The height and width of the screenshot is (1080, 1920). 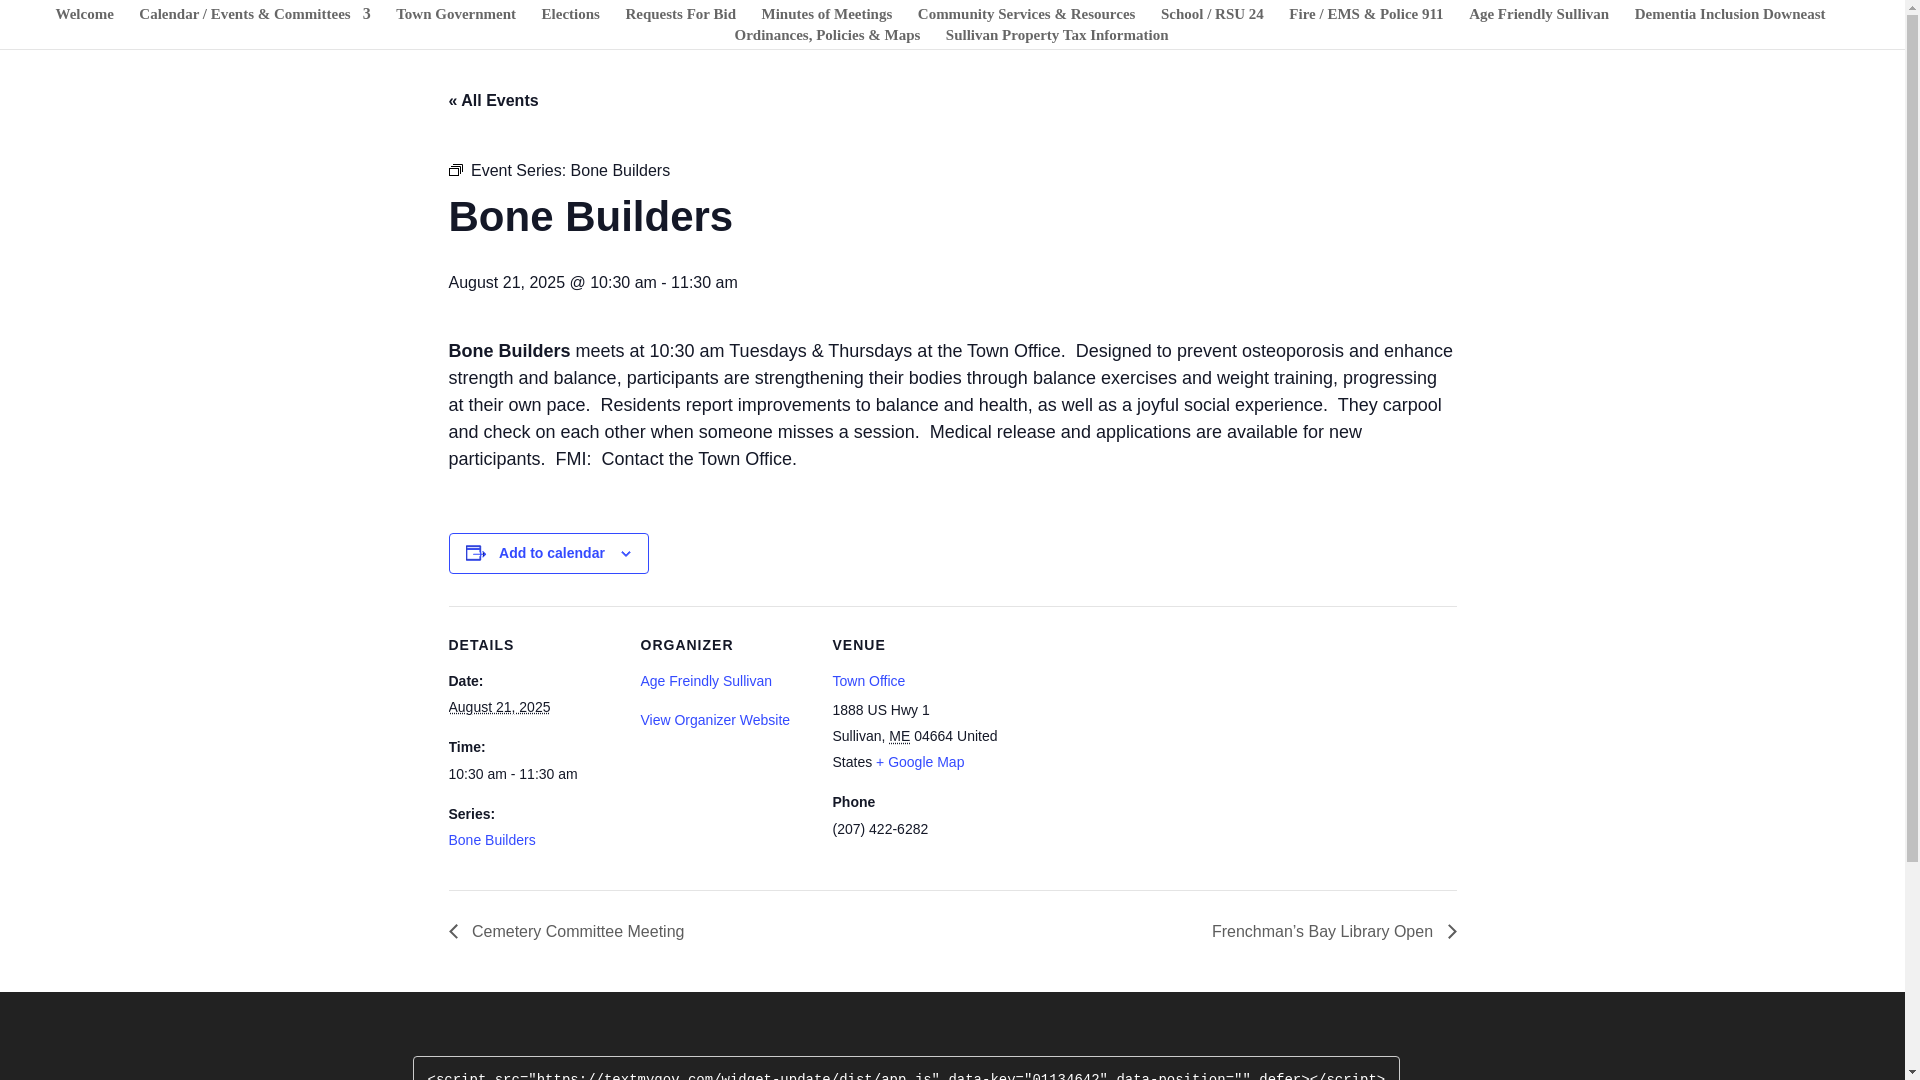 What do you see at coordinates (552, 552) in the screenshot?
I see `Add to calendar` at bounding box center [552, 552].